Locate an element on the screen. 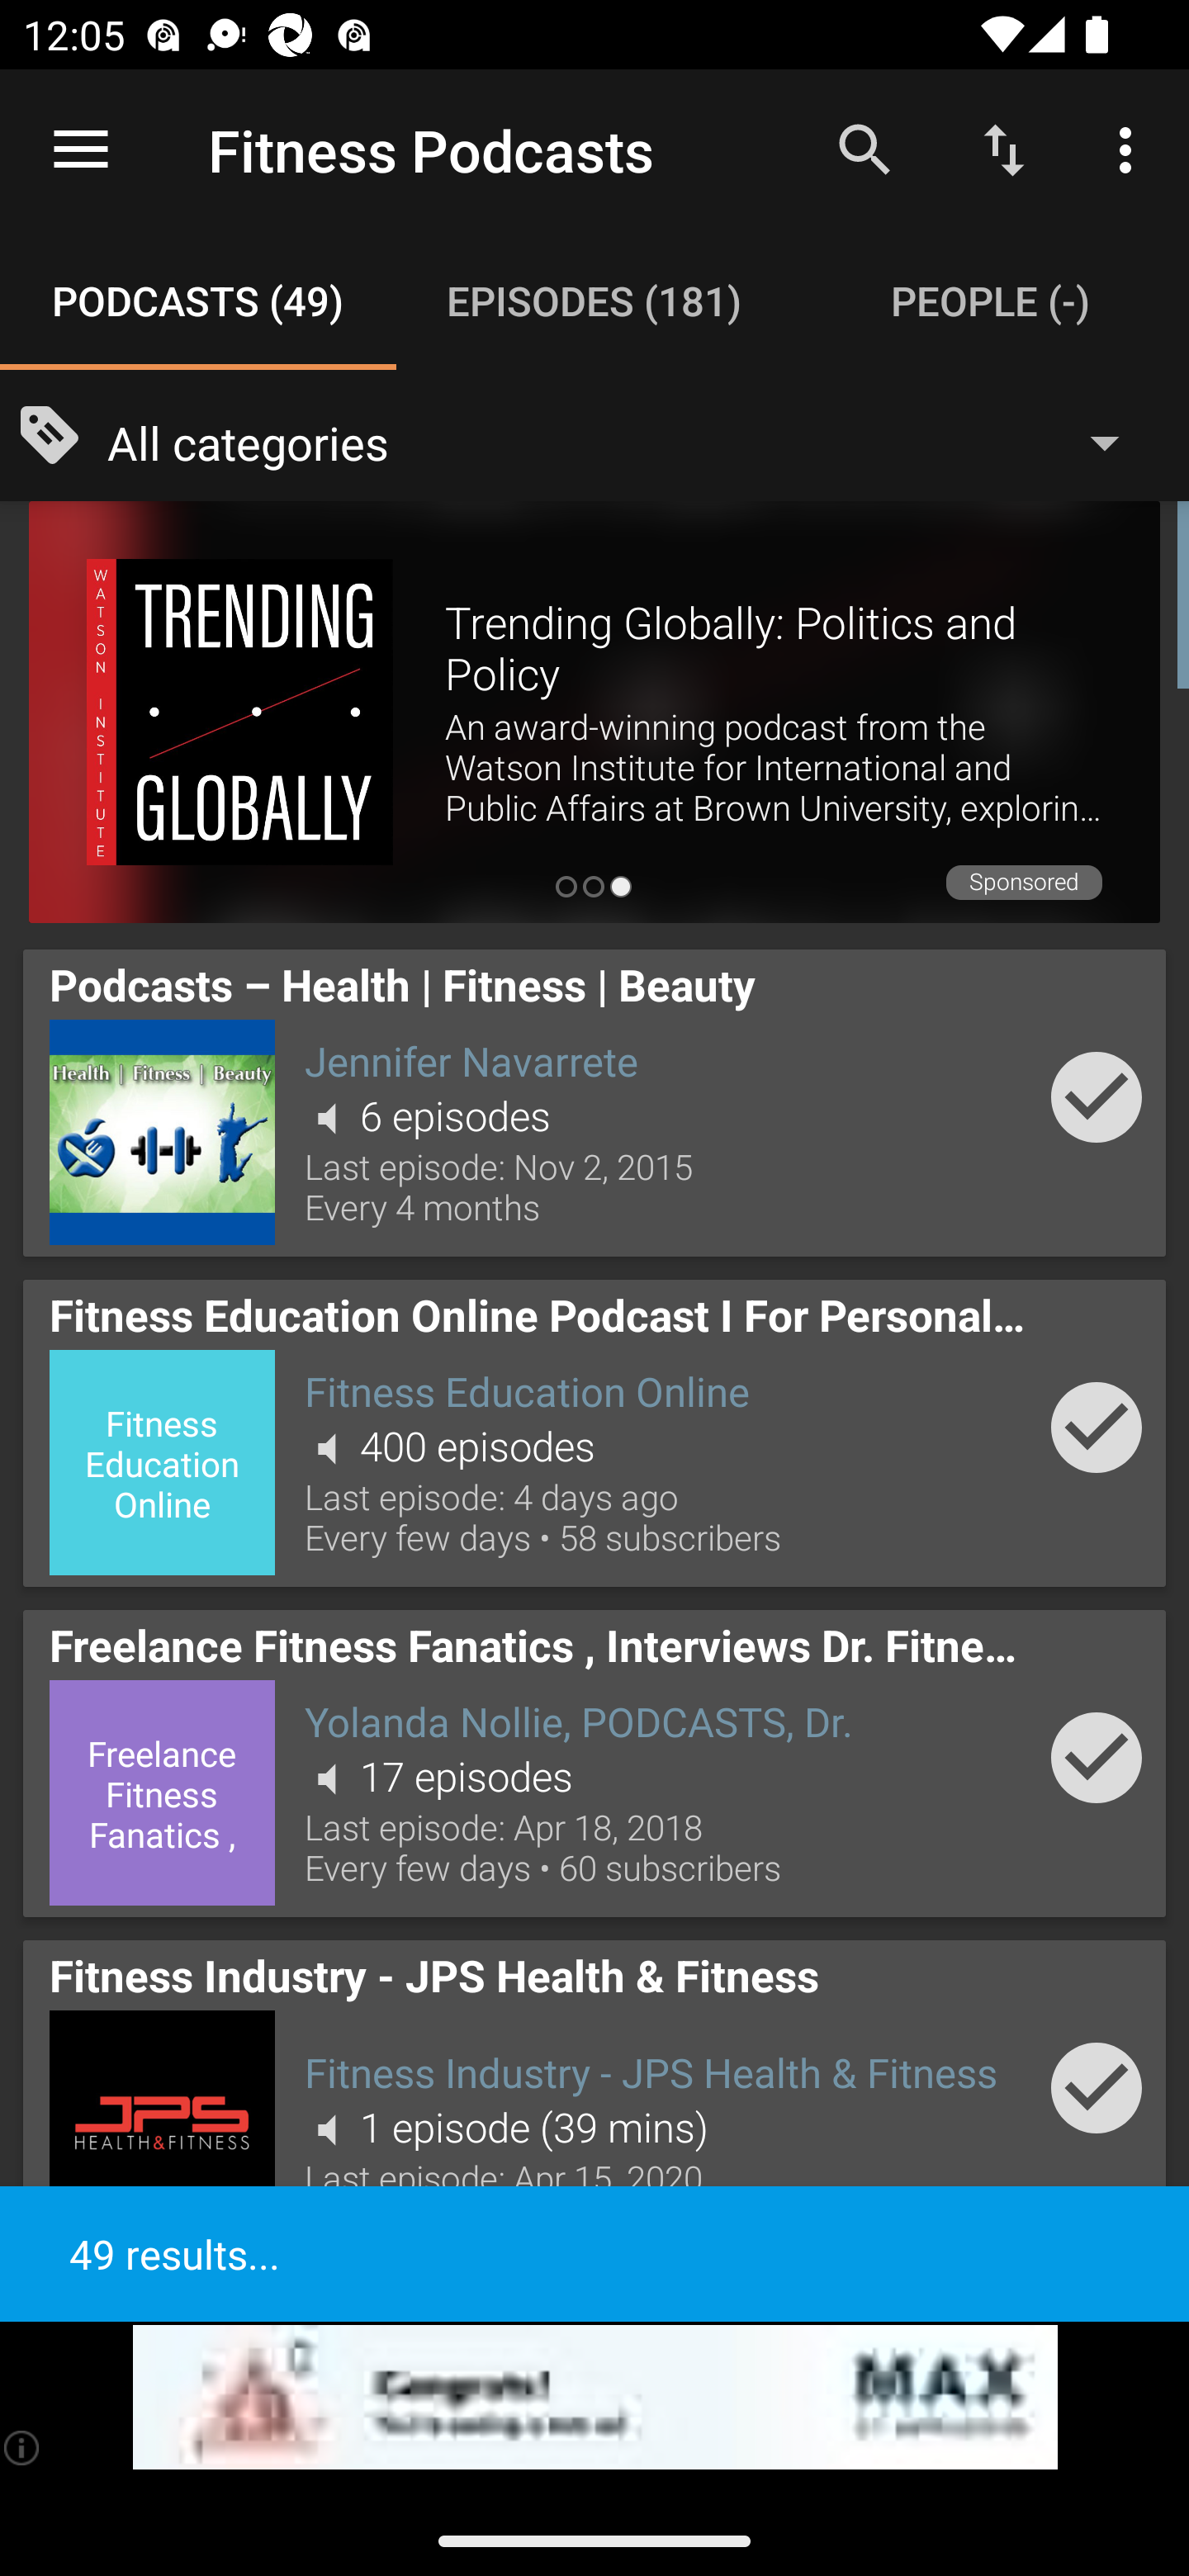  More options is located at coordinates (1131, 149).